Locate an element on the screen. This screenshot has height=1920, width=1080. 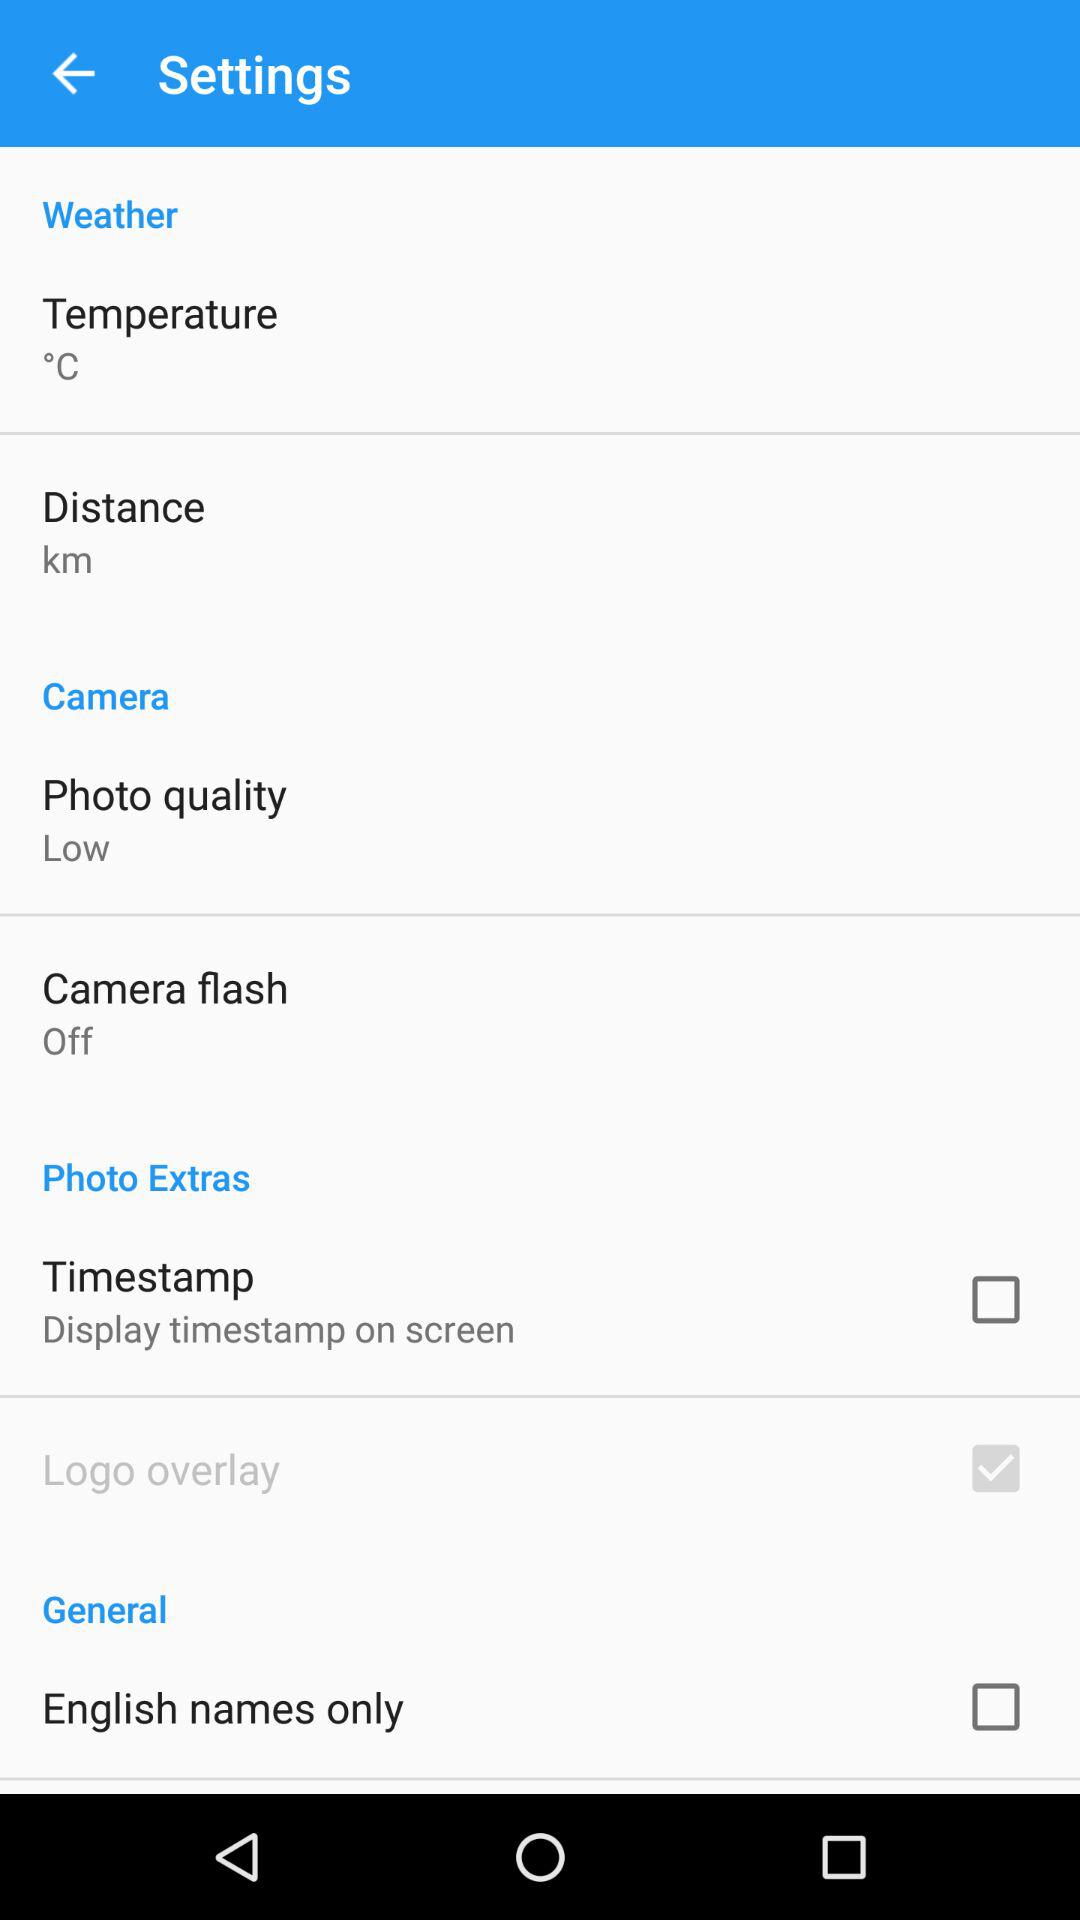
scroll until photo quality item is located at coordinates (164, 793).